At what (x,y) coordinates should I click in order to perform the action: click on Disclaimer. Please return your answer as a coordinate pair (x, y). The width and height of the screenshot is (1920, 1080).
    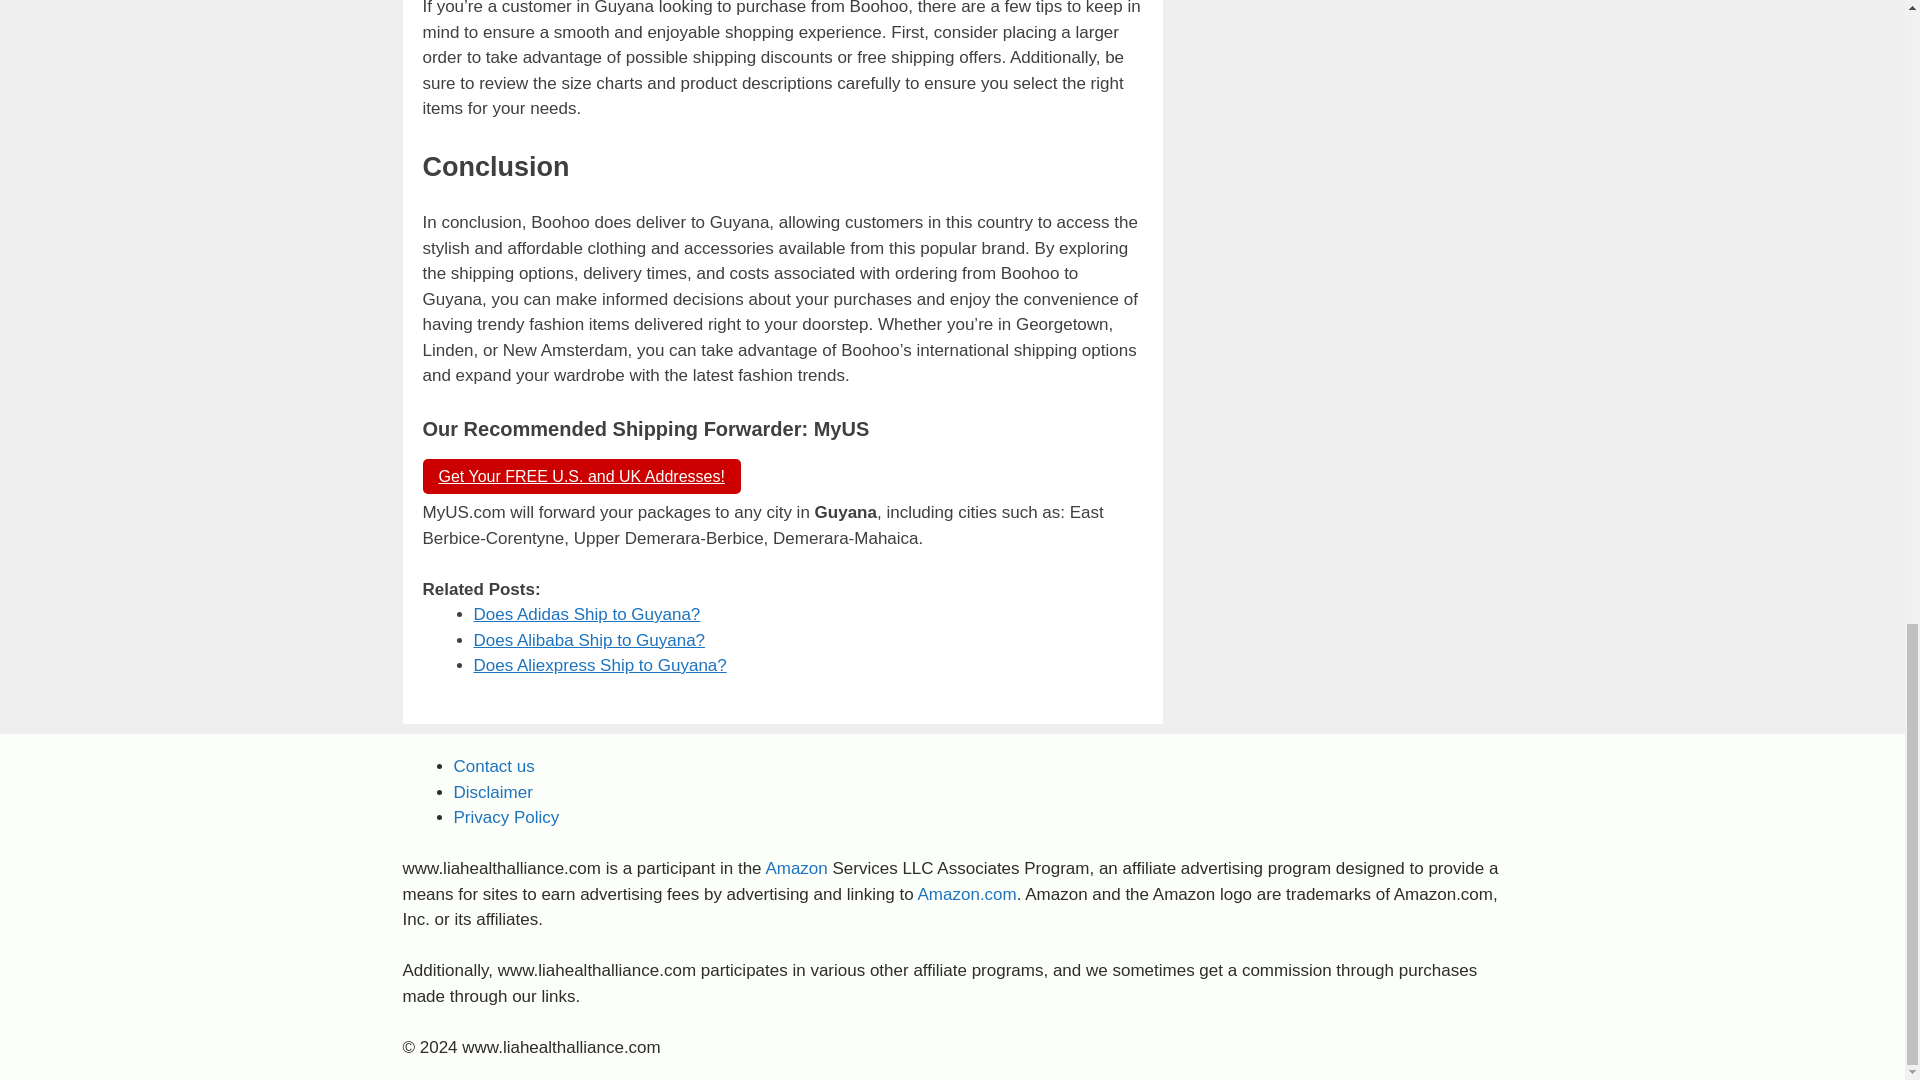
    Looking at the image, I should click on (493, 792).